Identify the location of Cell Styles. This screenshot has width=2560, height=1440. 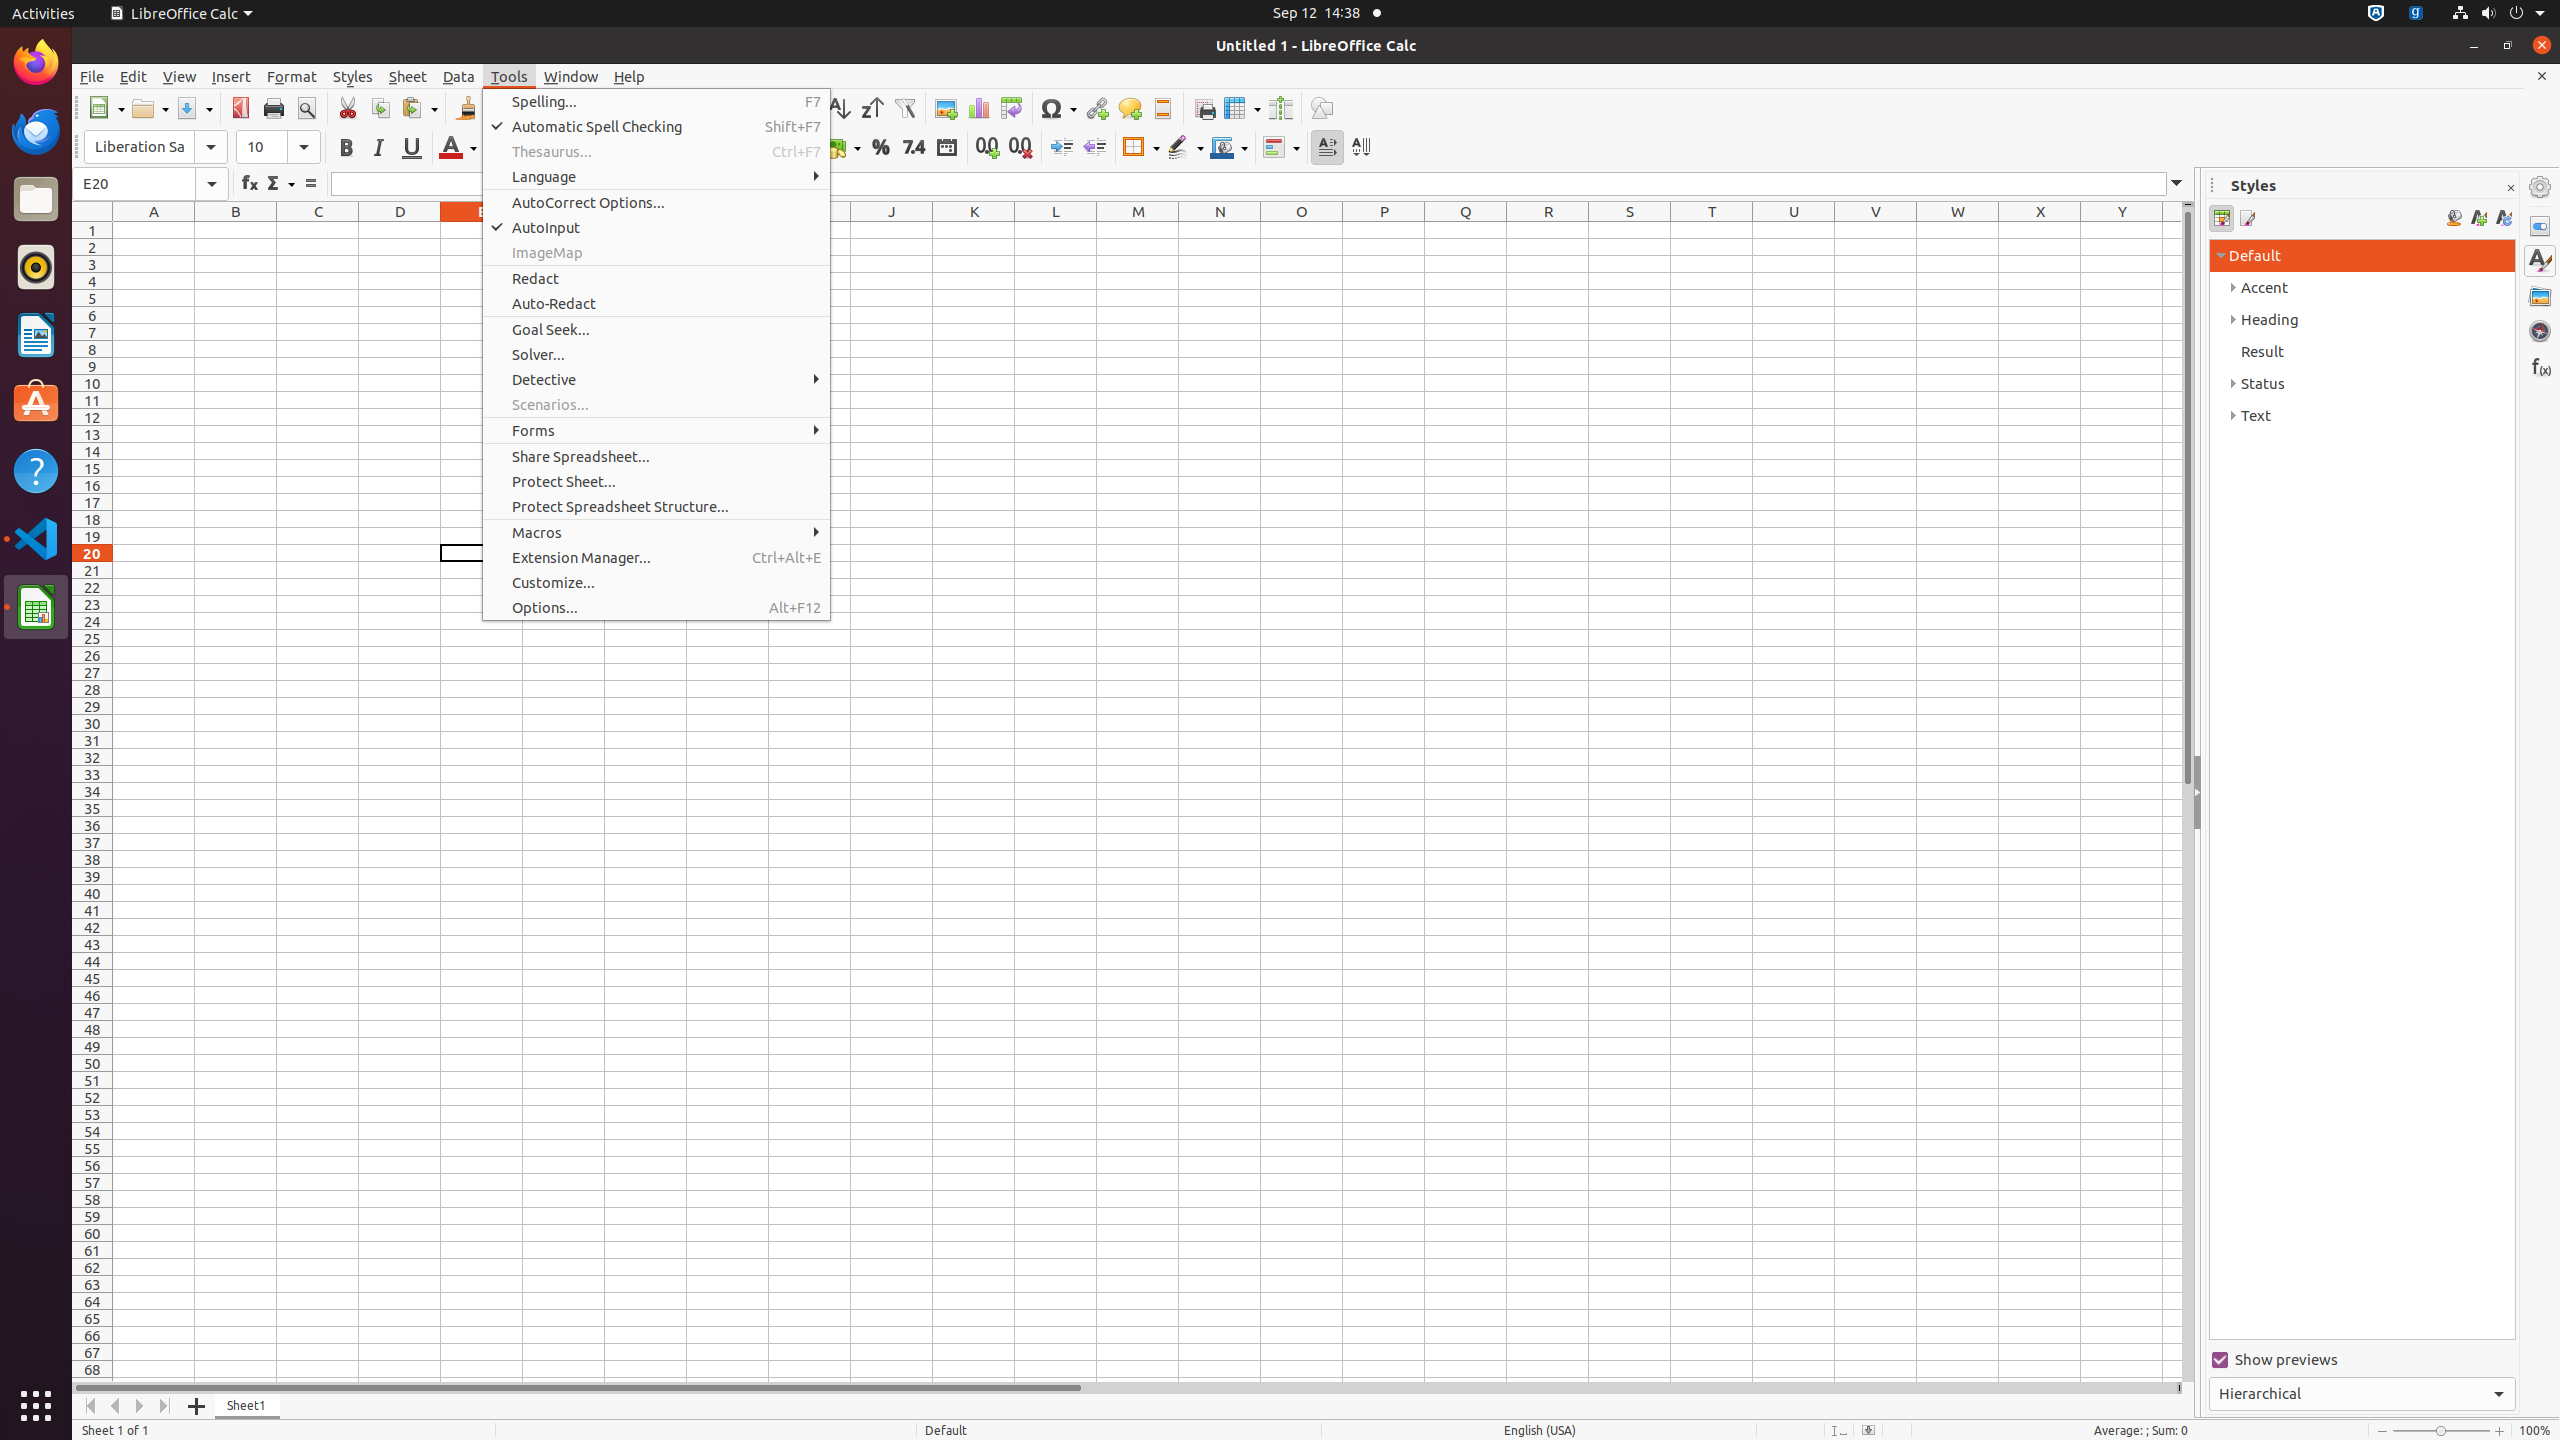
(2222, 218).